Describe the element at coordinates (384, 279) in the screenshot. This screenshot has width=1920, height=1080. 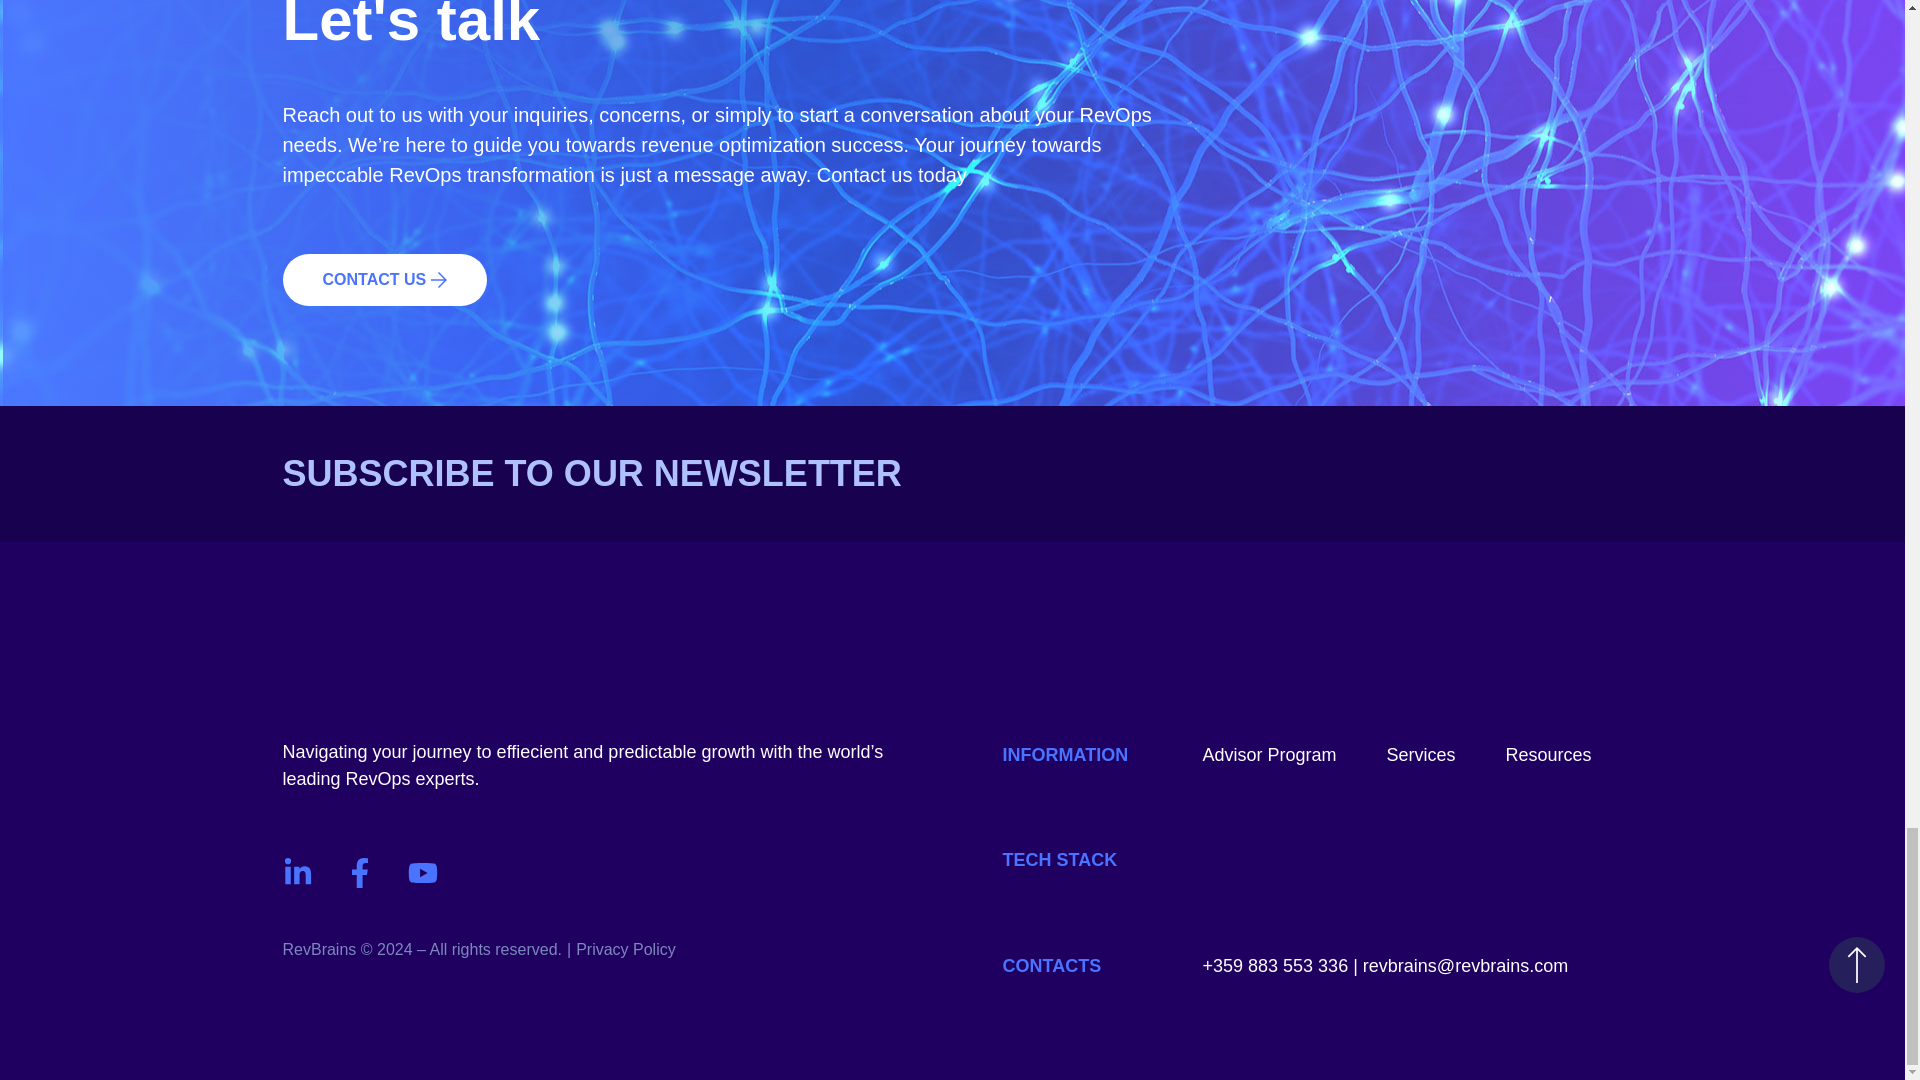
I see `CONTACT US` at that location.